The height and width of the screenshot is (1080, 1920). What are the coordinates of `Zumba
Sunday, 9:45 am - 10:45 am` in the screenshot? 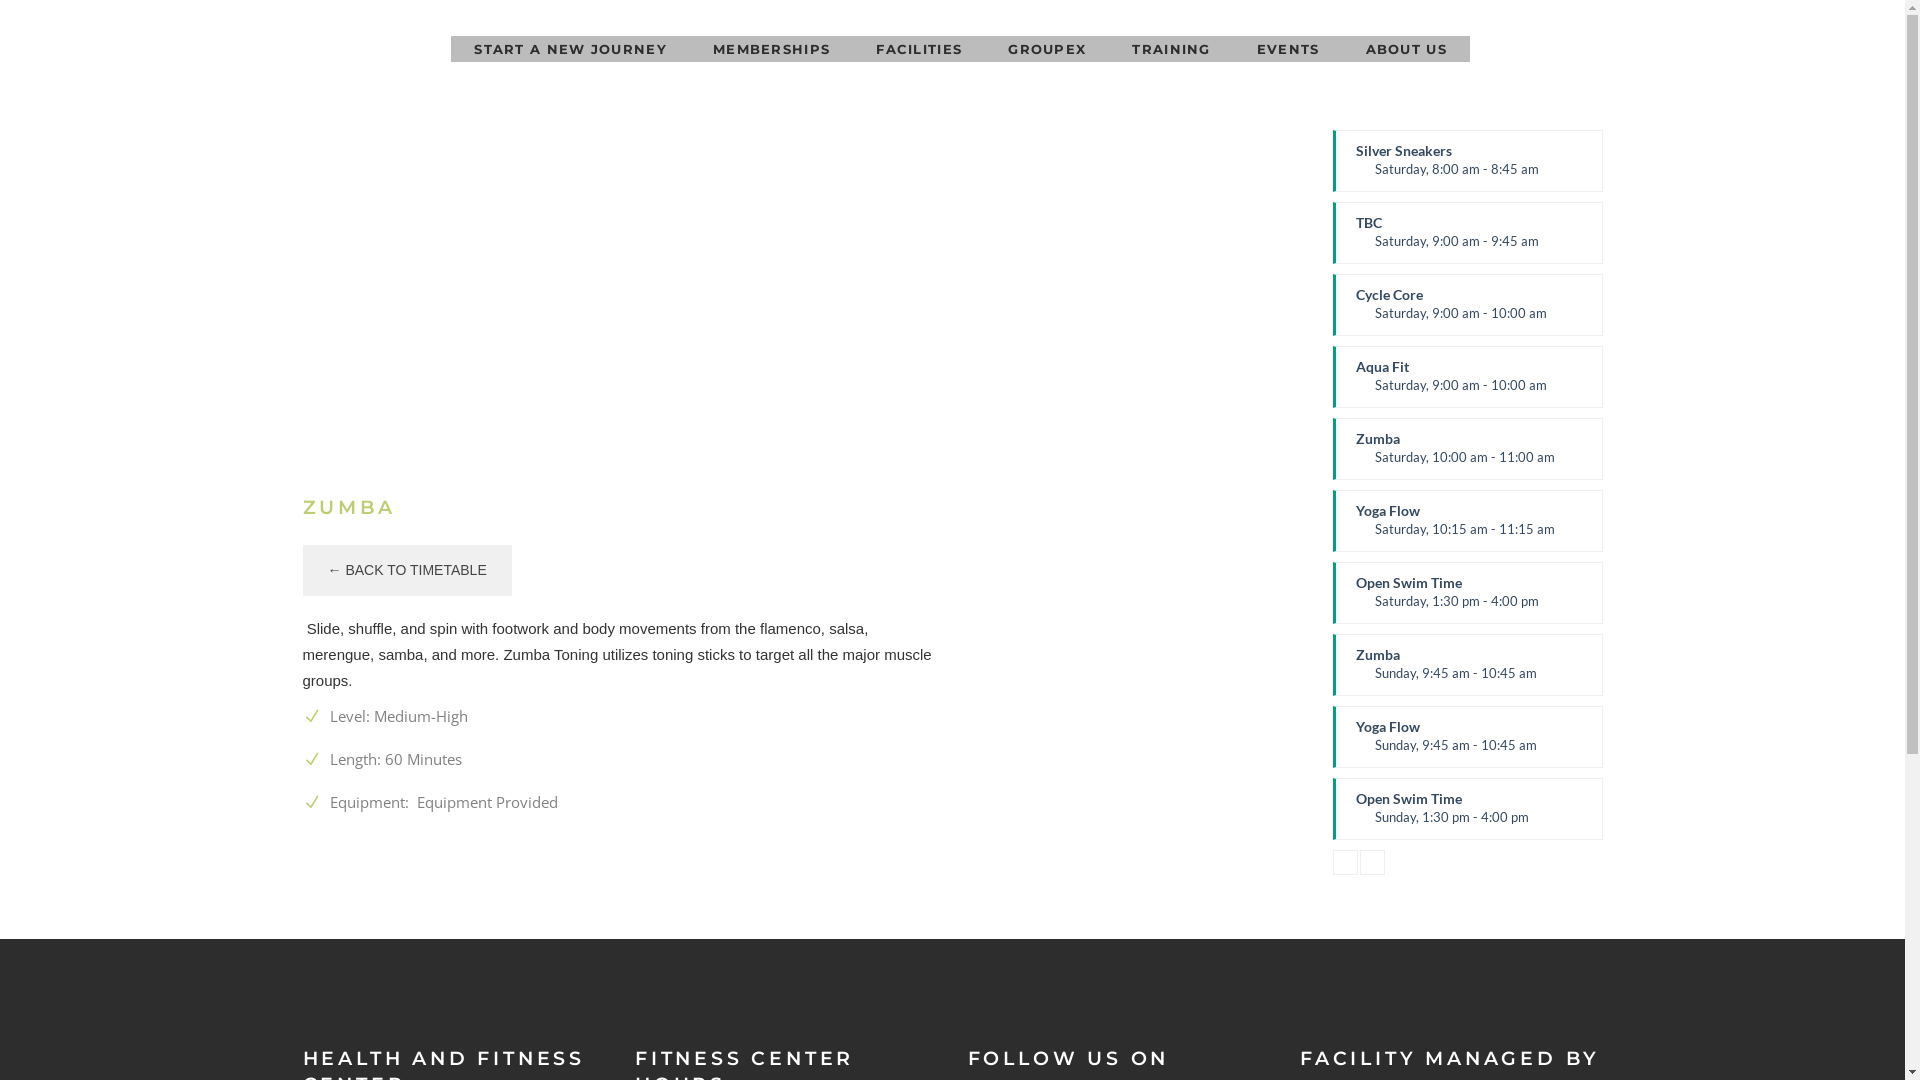 It's located at (1467, 665).